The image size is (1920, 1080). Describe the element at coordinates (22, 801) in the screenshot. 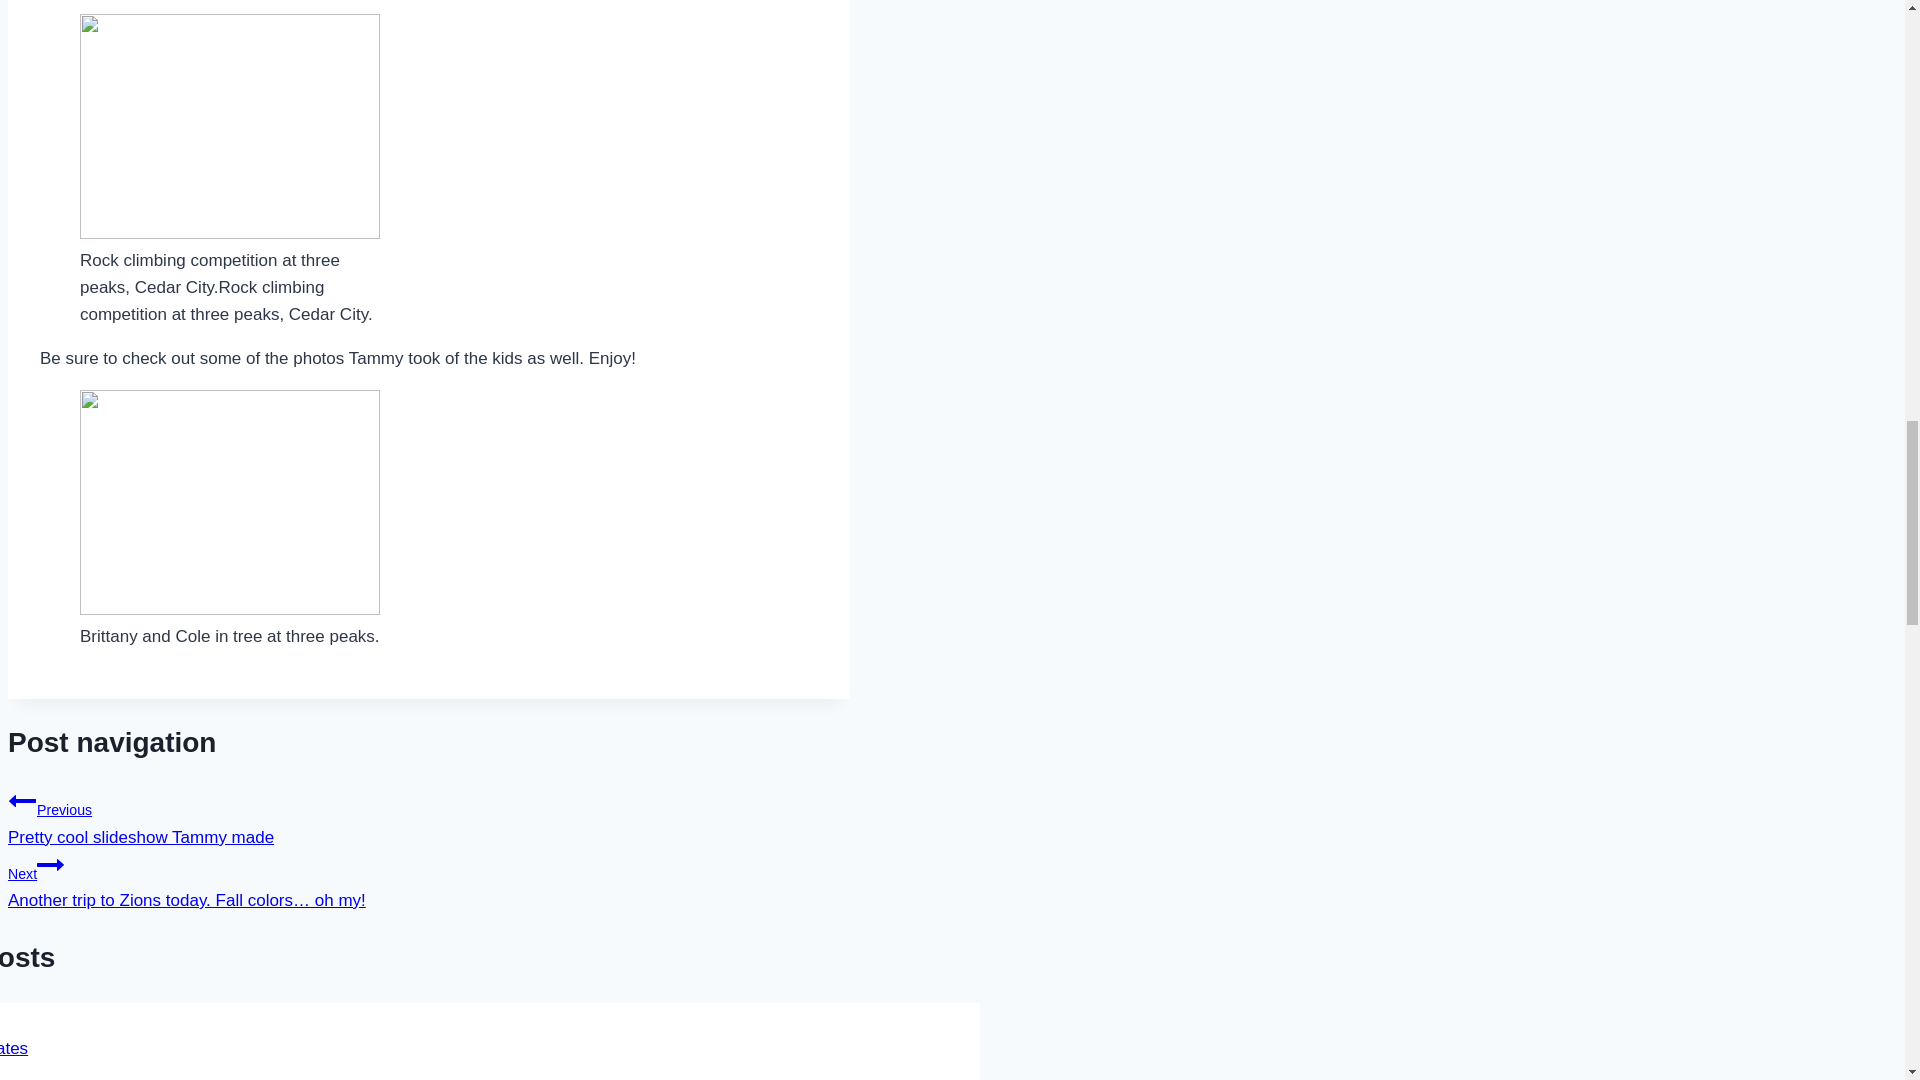

I see `Family Updates` at that location.